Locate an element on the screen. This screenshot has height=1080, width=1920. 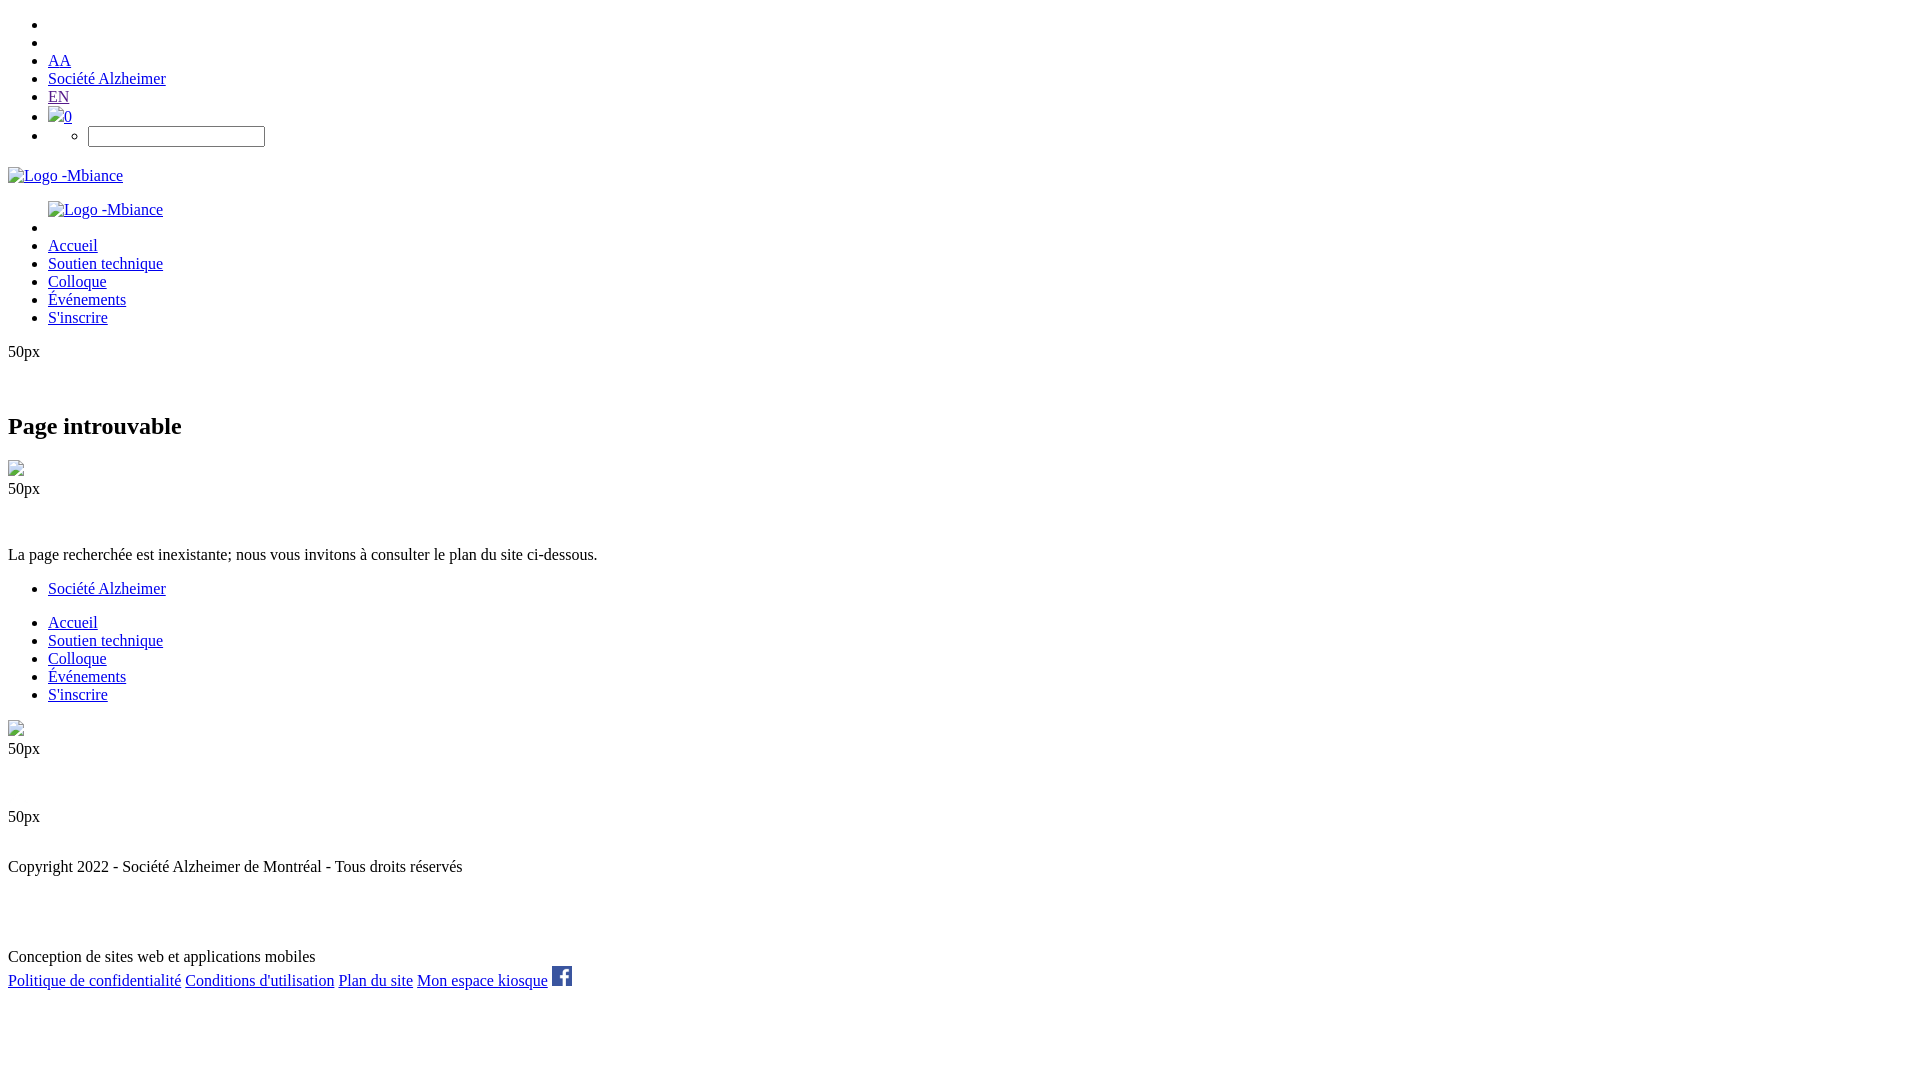
Plan du site is located at coordinates (376, 980).